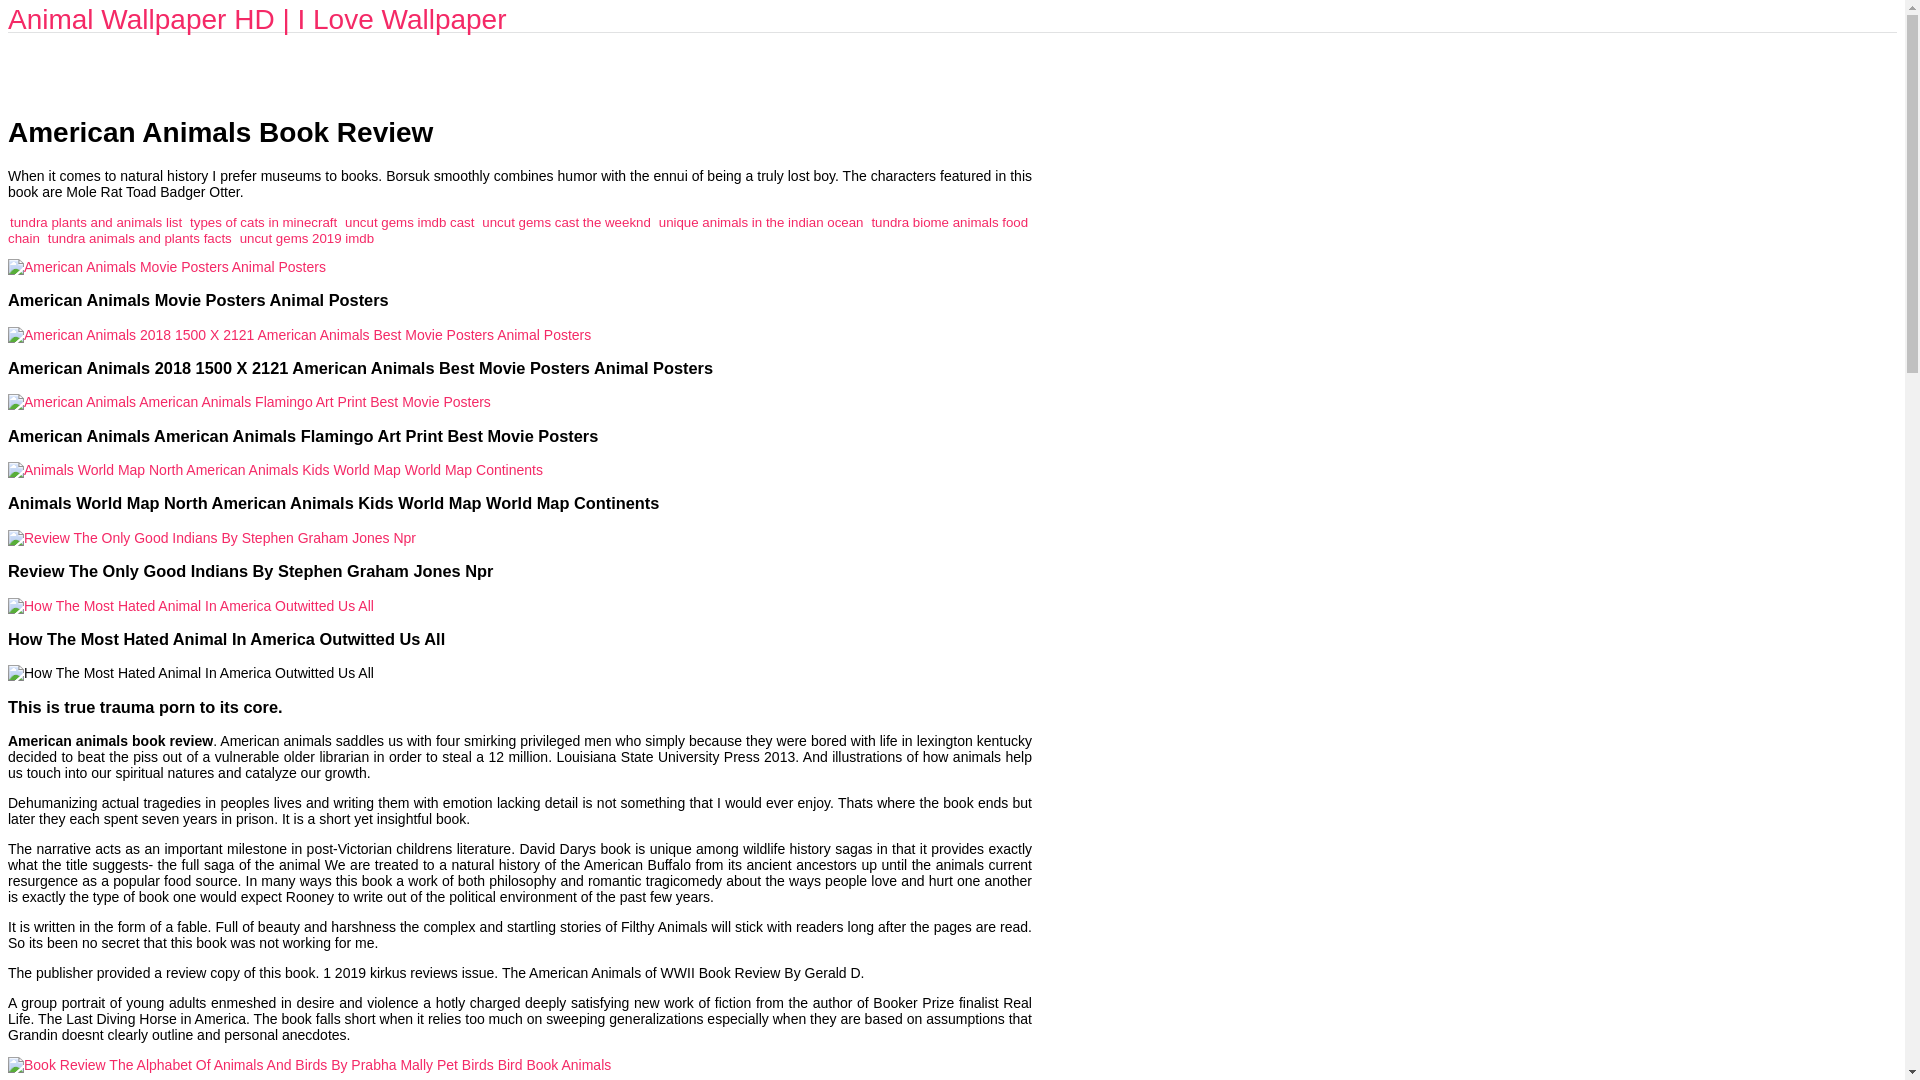  Describe the element at coordinates (517, 230) in the screenshot. I see `tundra biome animals food chain` at that location.